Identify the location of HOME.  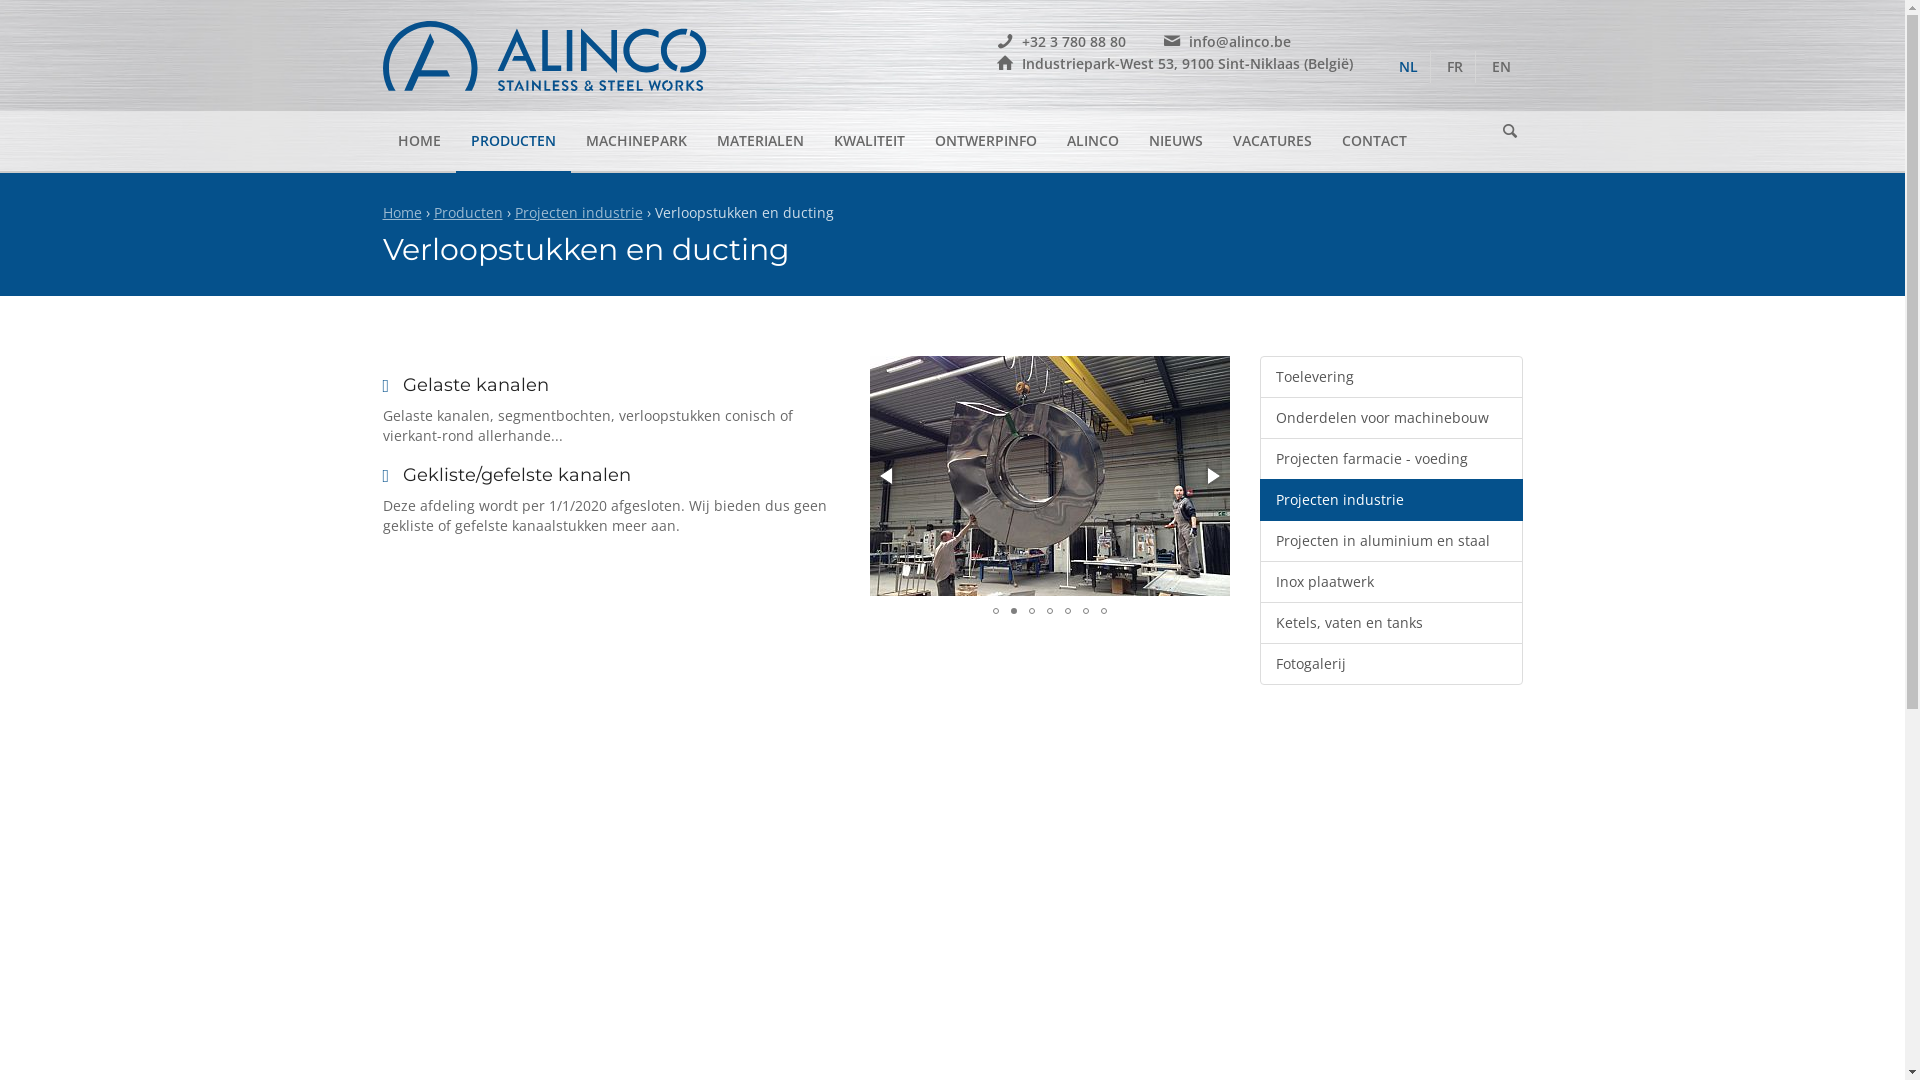
(418, 141).